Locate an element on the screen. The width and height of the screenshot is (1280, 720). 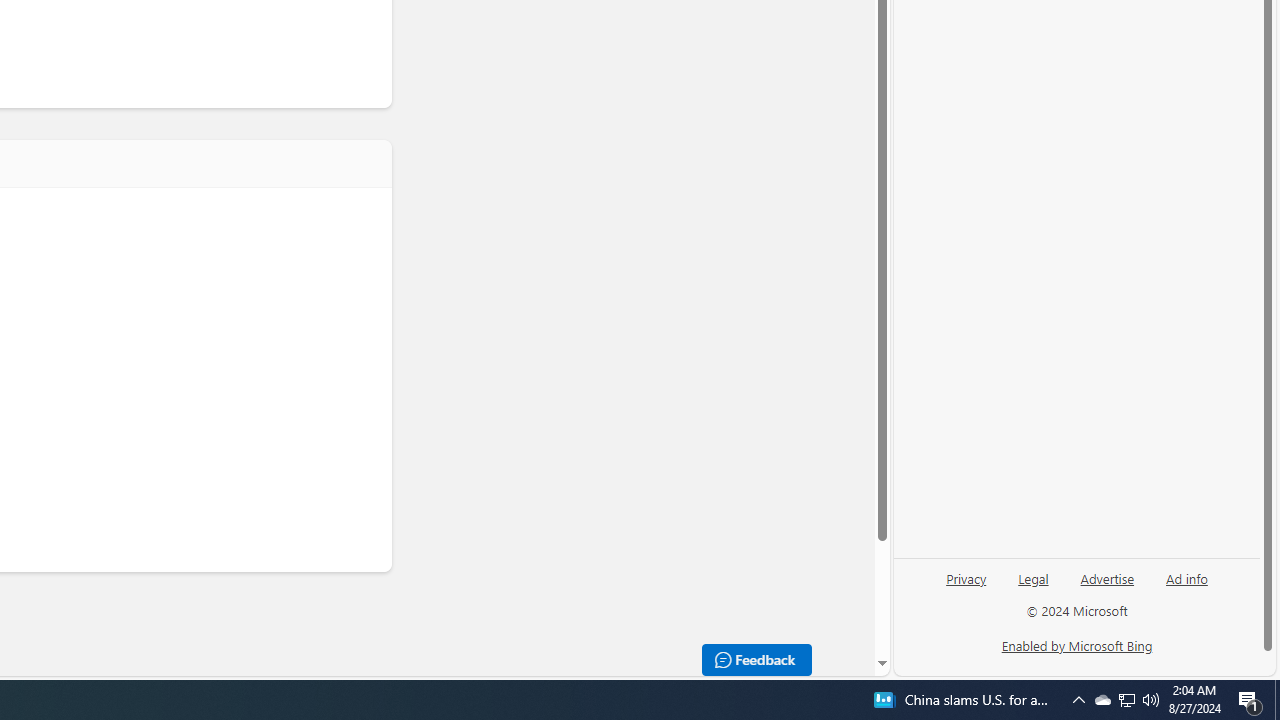
Terms of use is located at coordinates (300, 646).